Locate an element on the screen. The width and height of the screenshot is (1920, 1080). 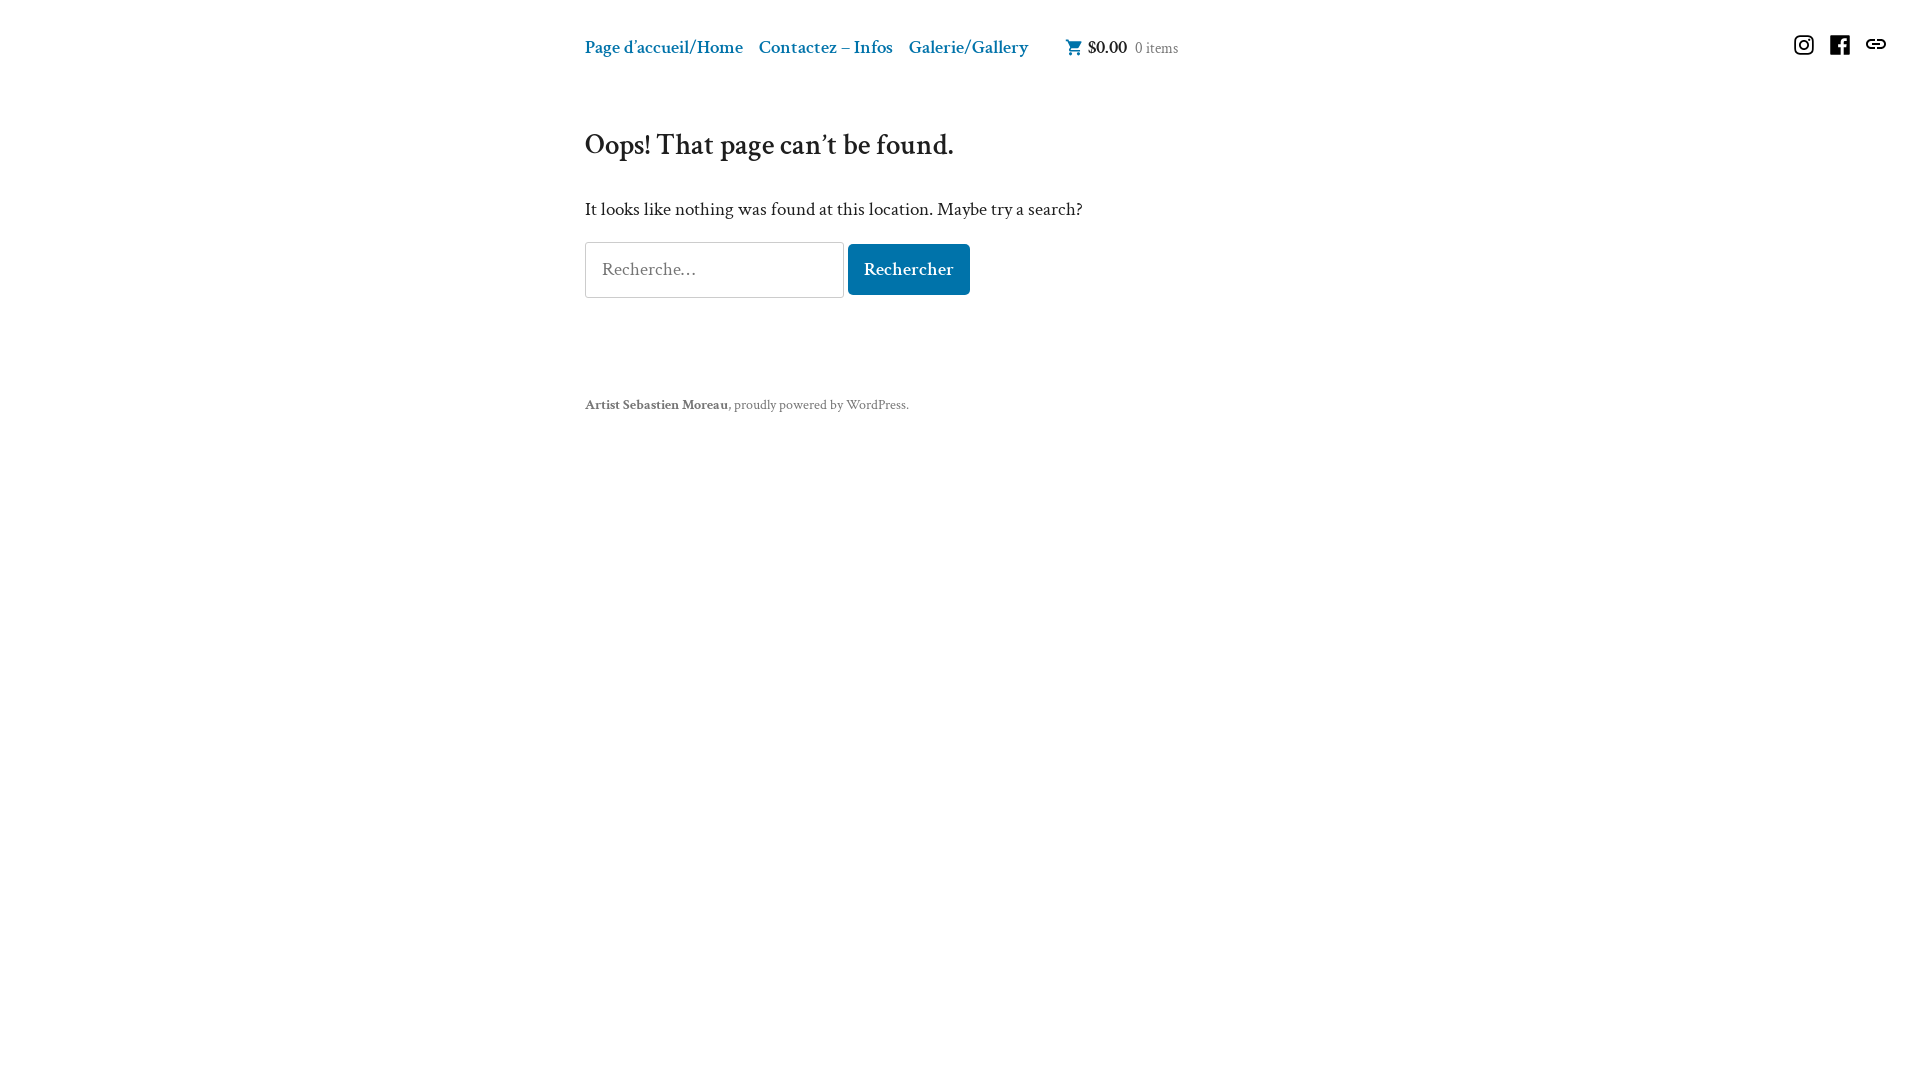
Rechercher is located at coordinates (909, 270).